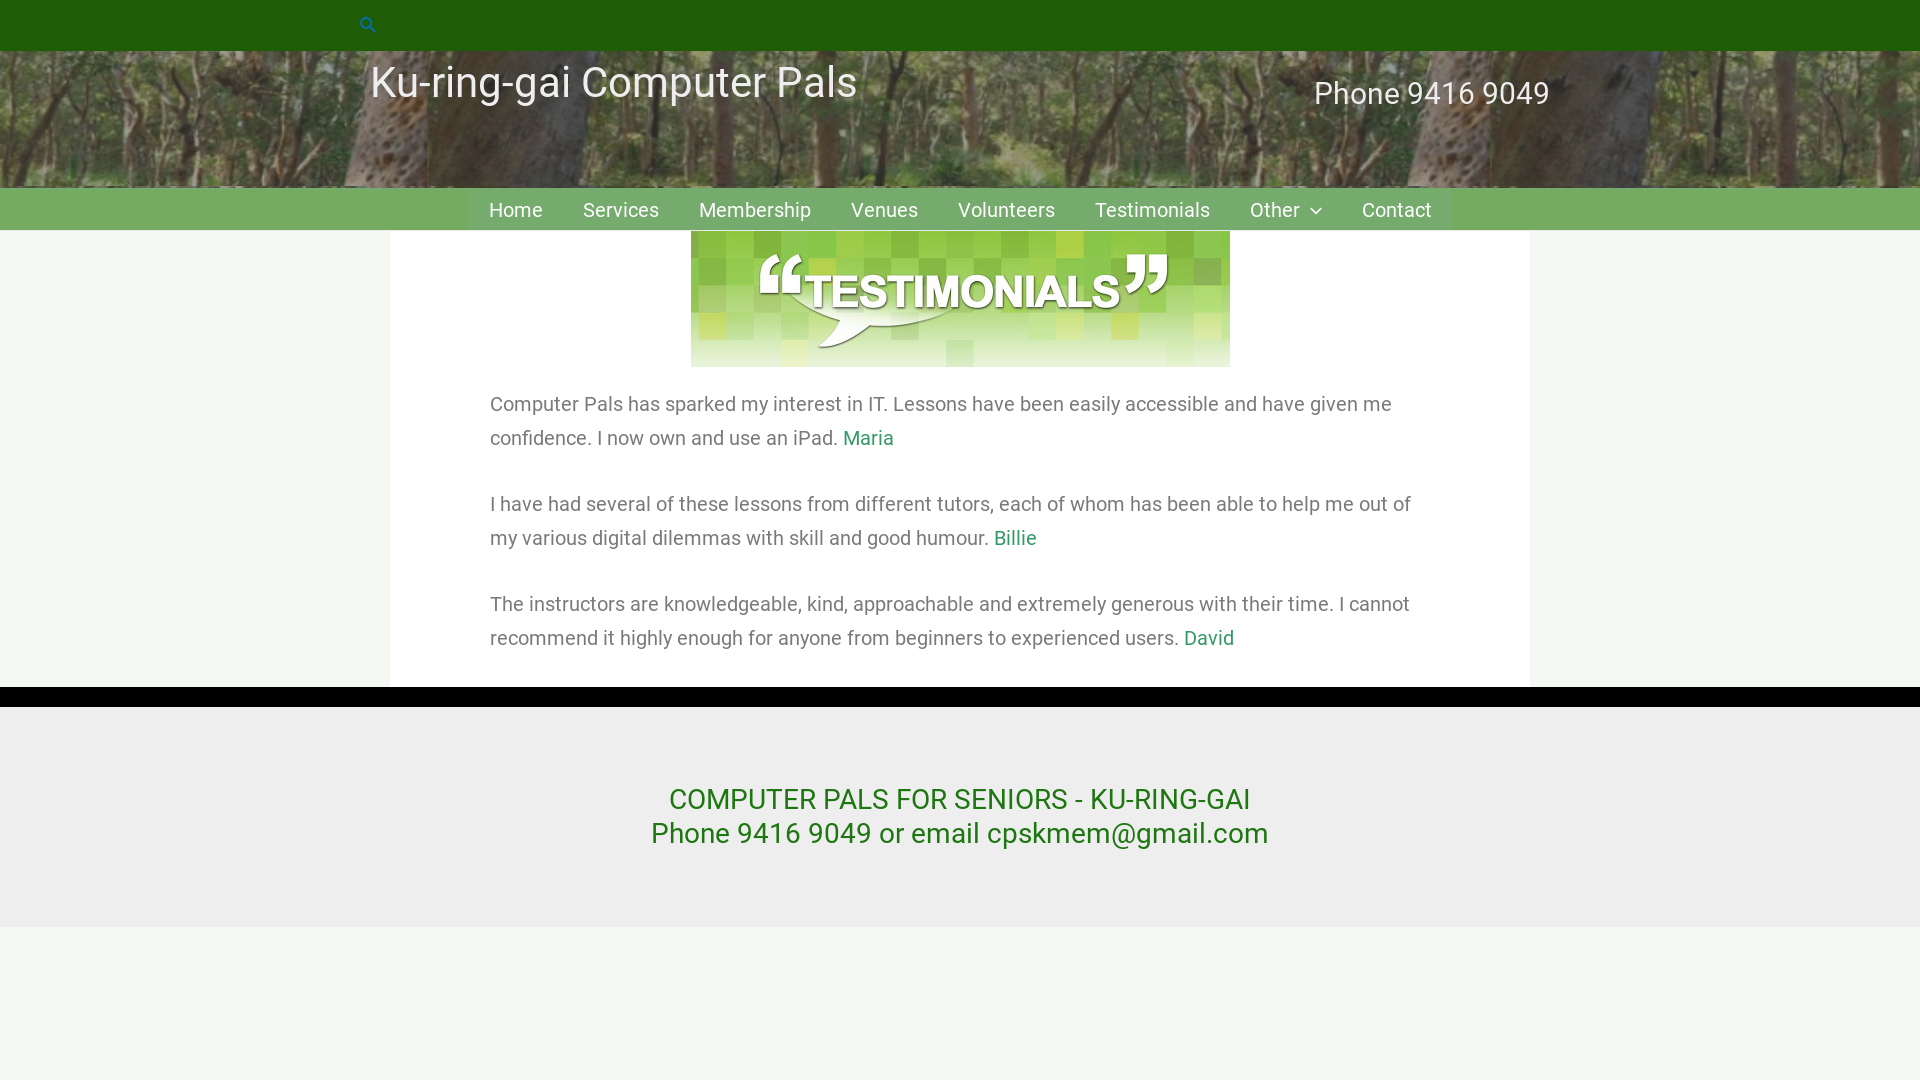 The height and width of the screenshot is (1080, 1920). Describe the element at coordinates (884, 210) in the screenshot. I see `Venues` at that location.